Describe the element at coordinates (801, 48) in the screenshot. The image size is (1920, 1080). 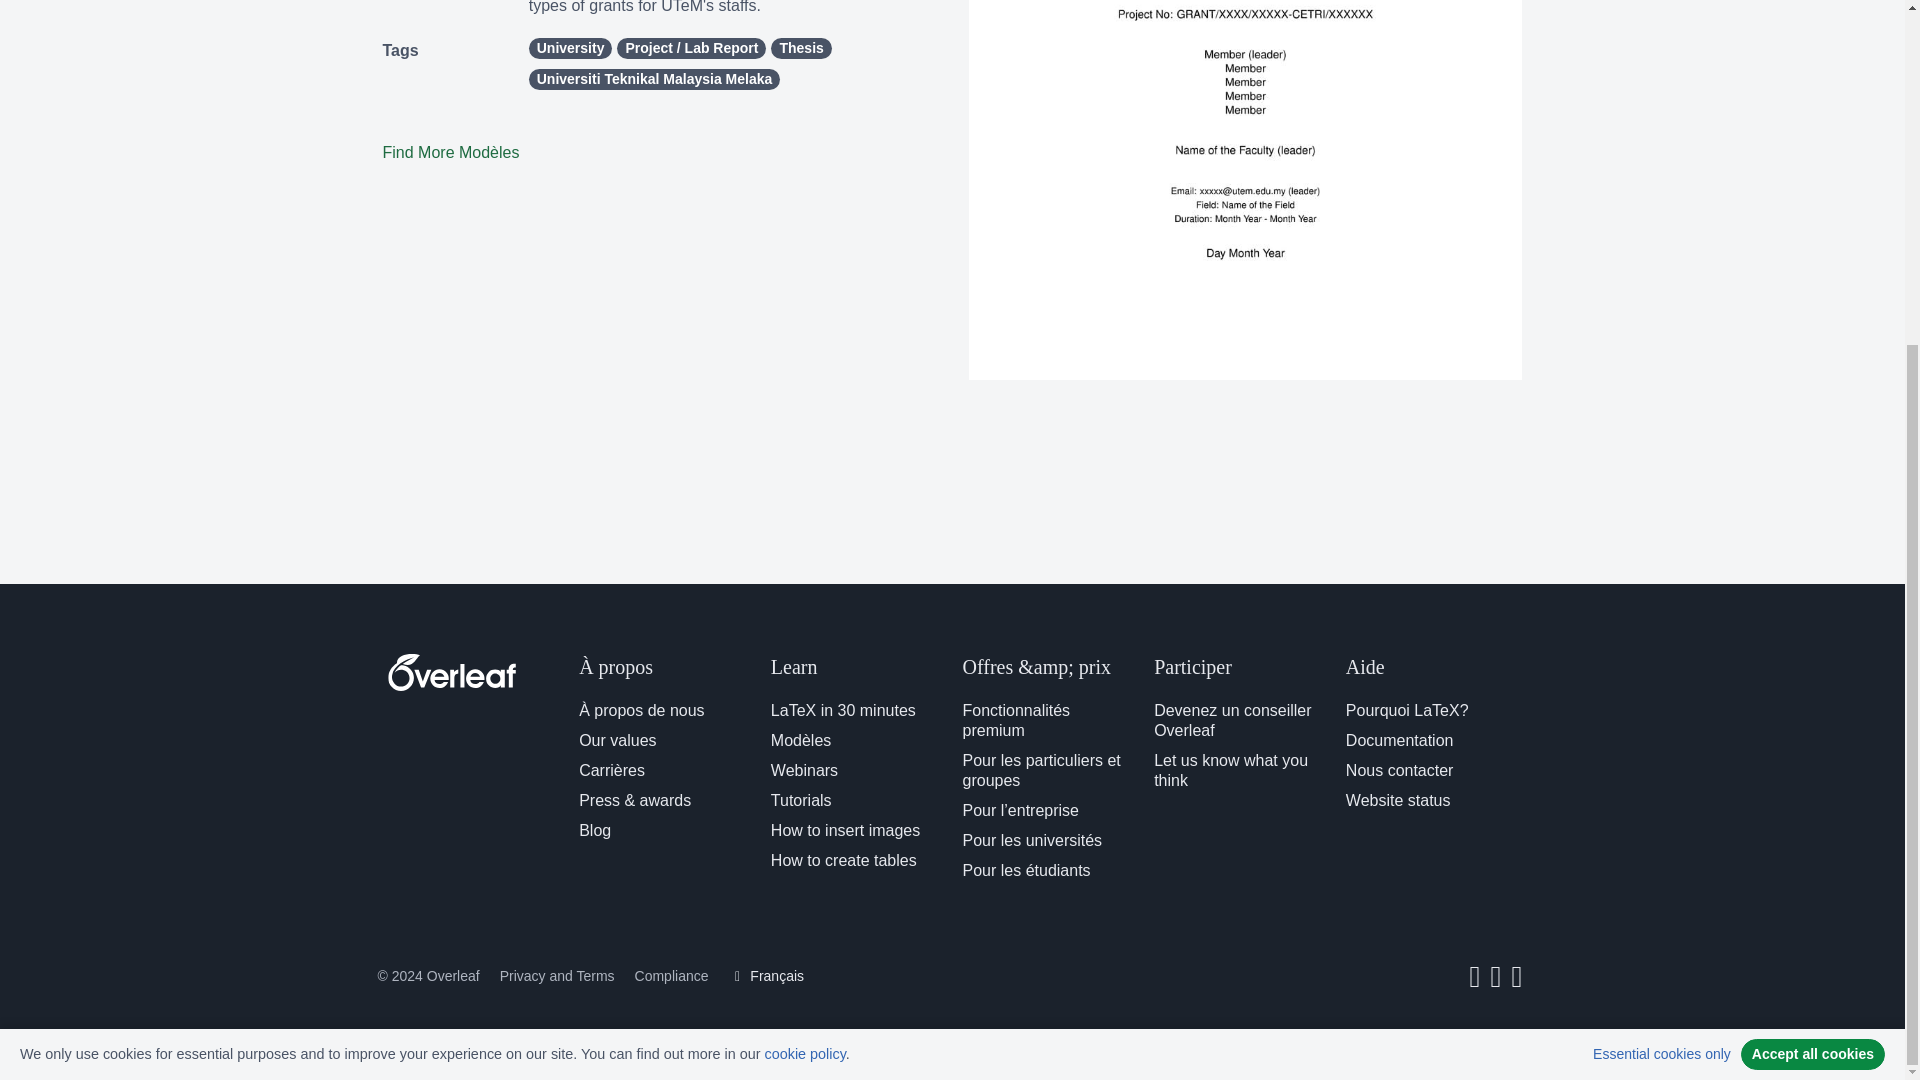
I see `Thesis` at that location.